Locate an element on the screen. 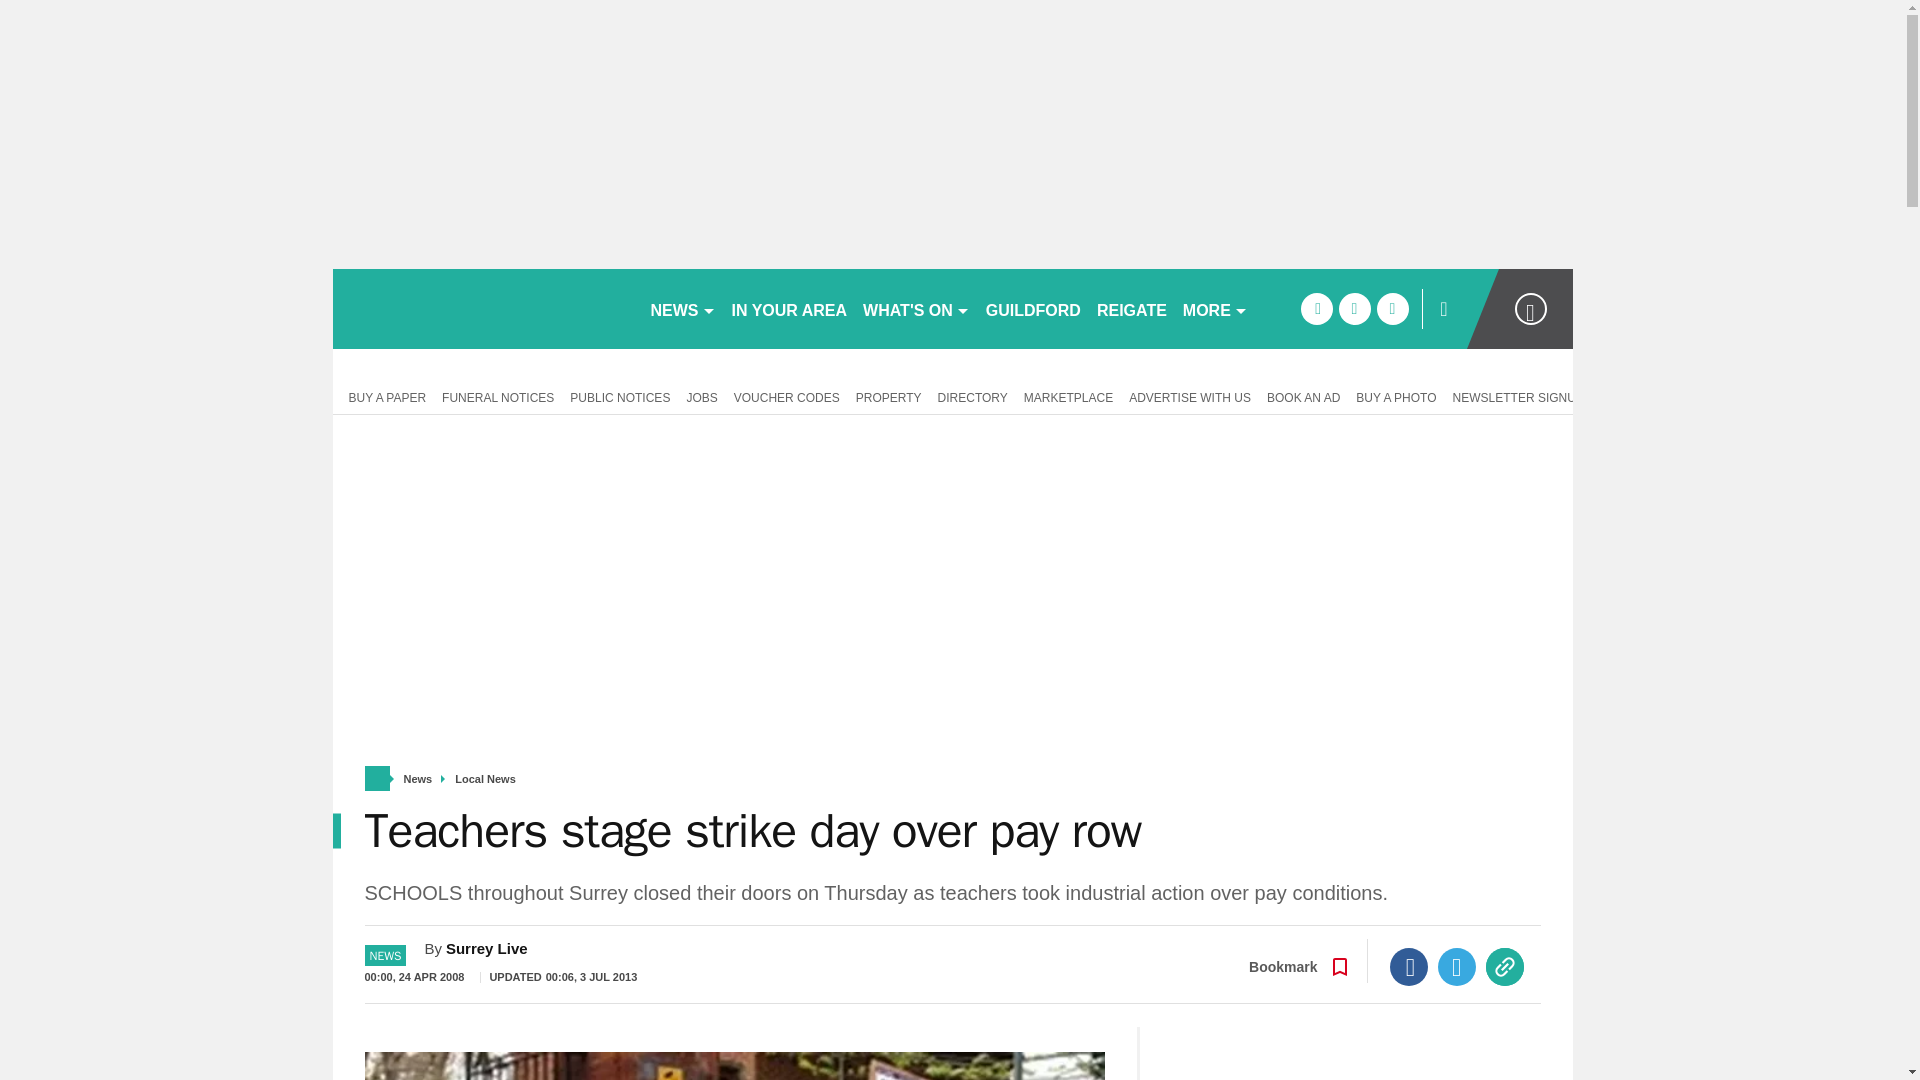  WHAT'S ON is located at coordinates (916, 308).